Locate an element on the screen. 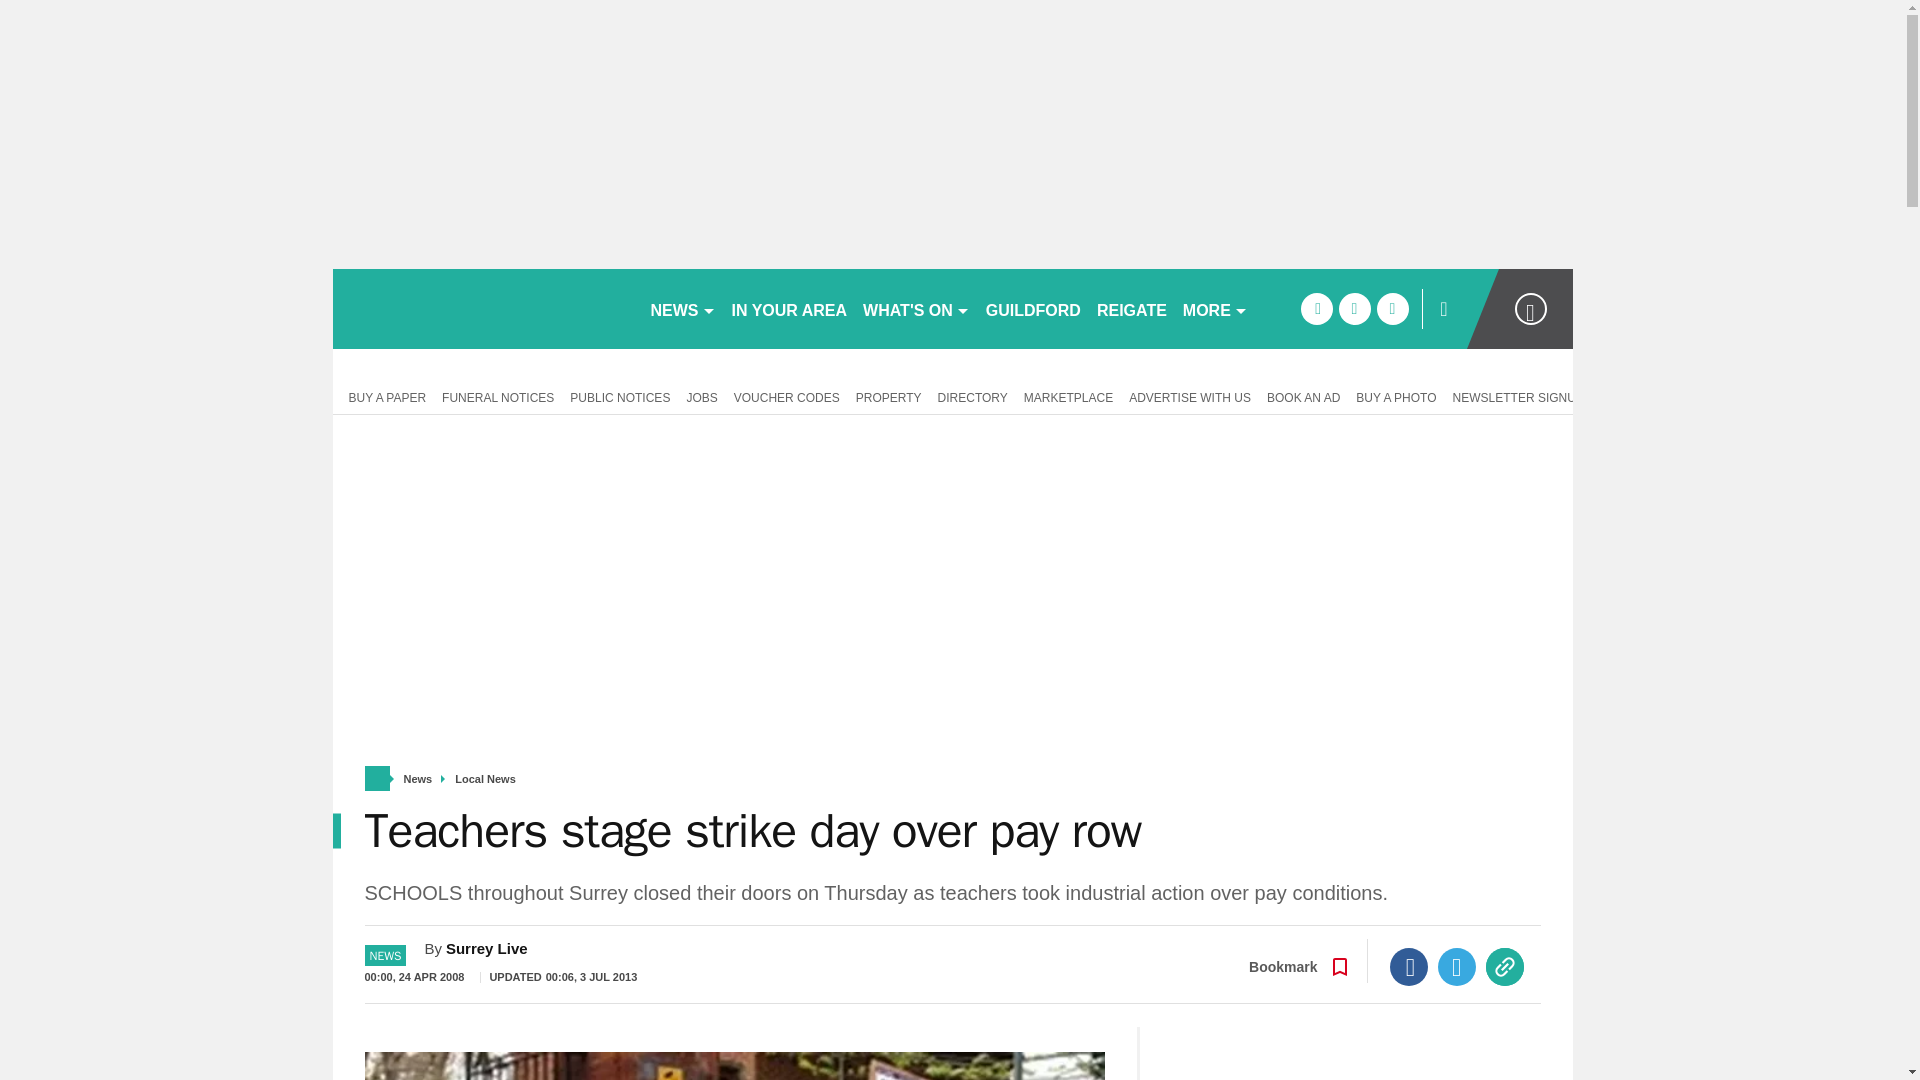  WHAT'S ON is located at coordinates (916, 308).